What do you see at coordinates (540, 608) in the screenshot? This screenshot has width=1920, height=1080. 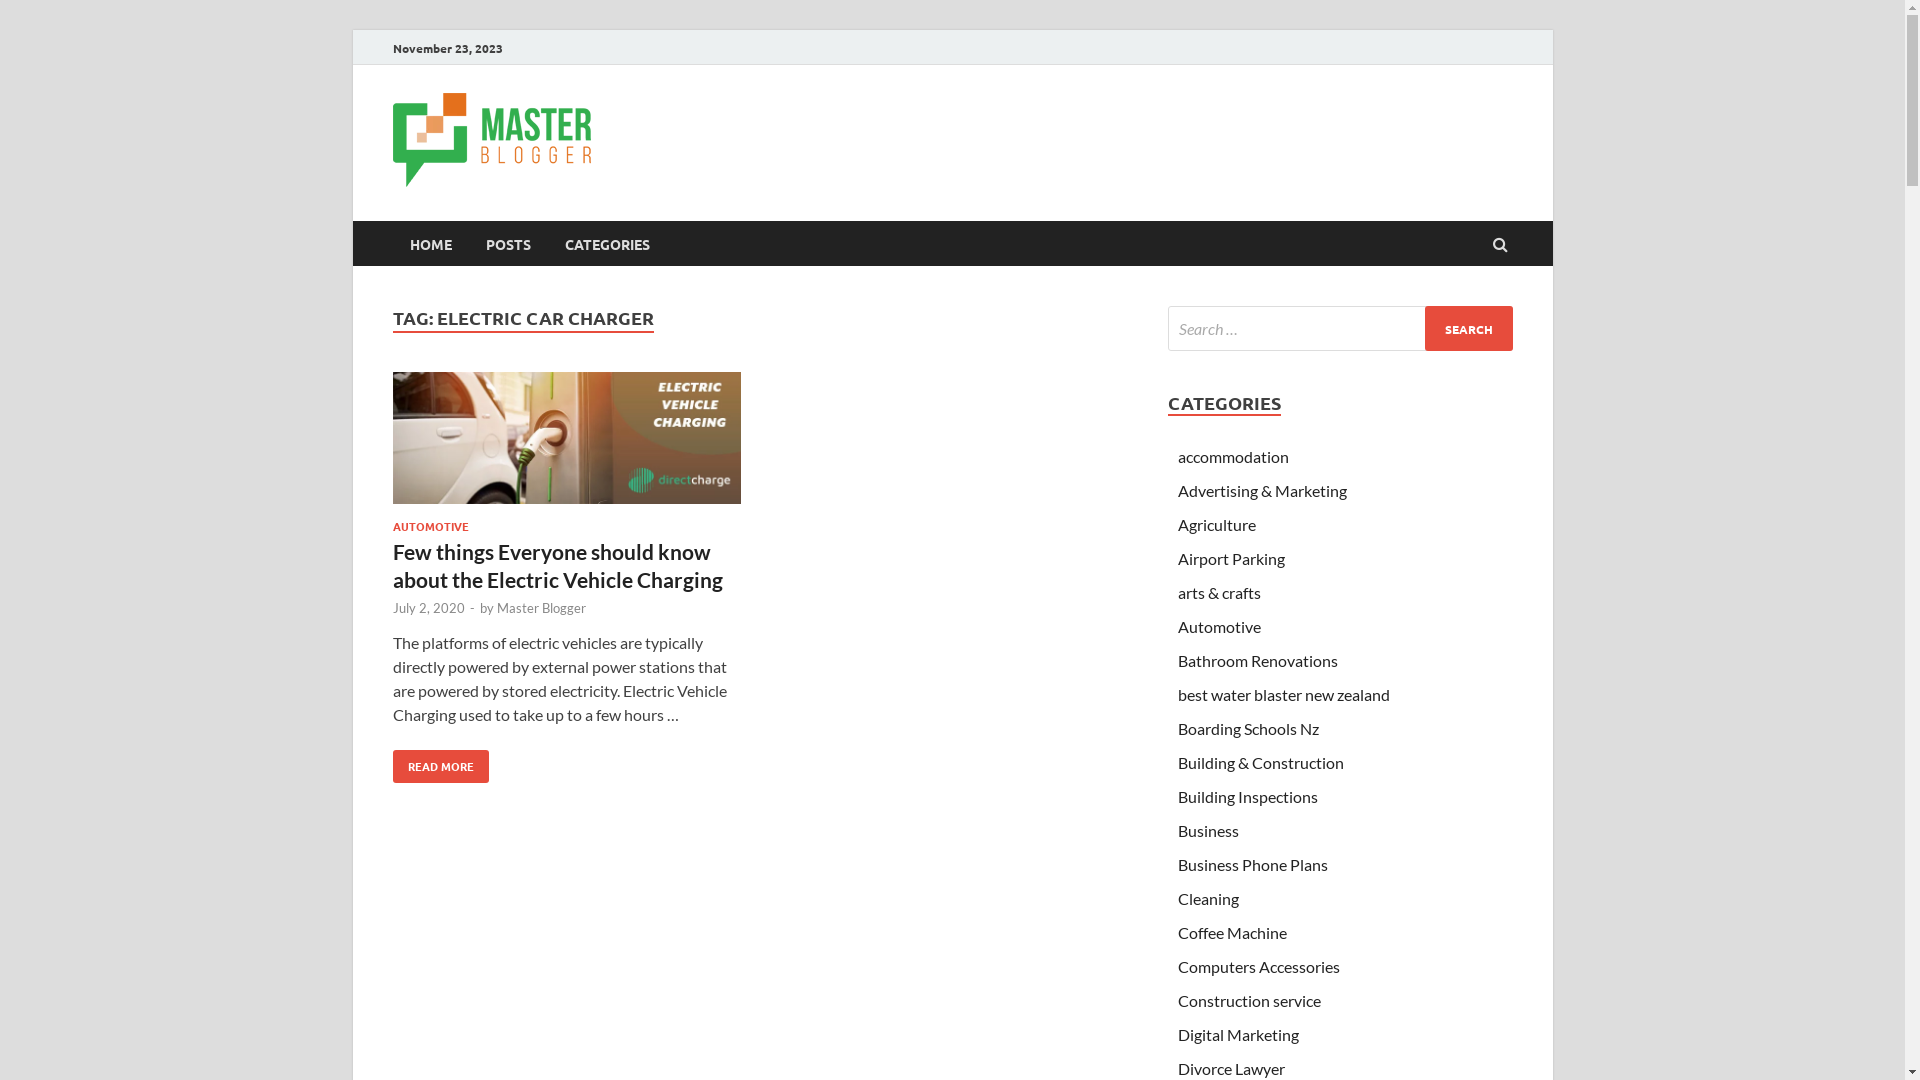 I see `Master Blogger` at bounding box center [540, 608].